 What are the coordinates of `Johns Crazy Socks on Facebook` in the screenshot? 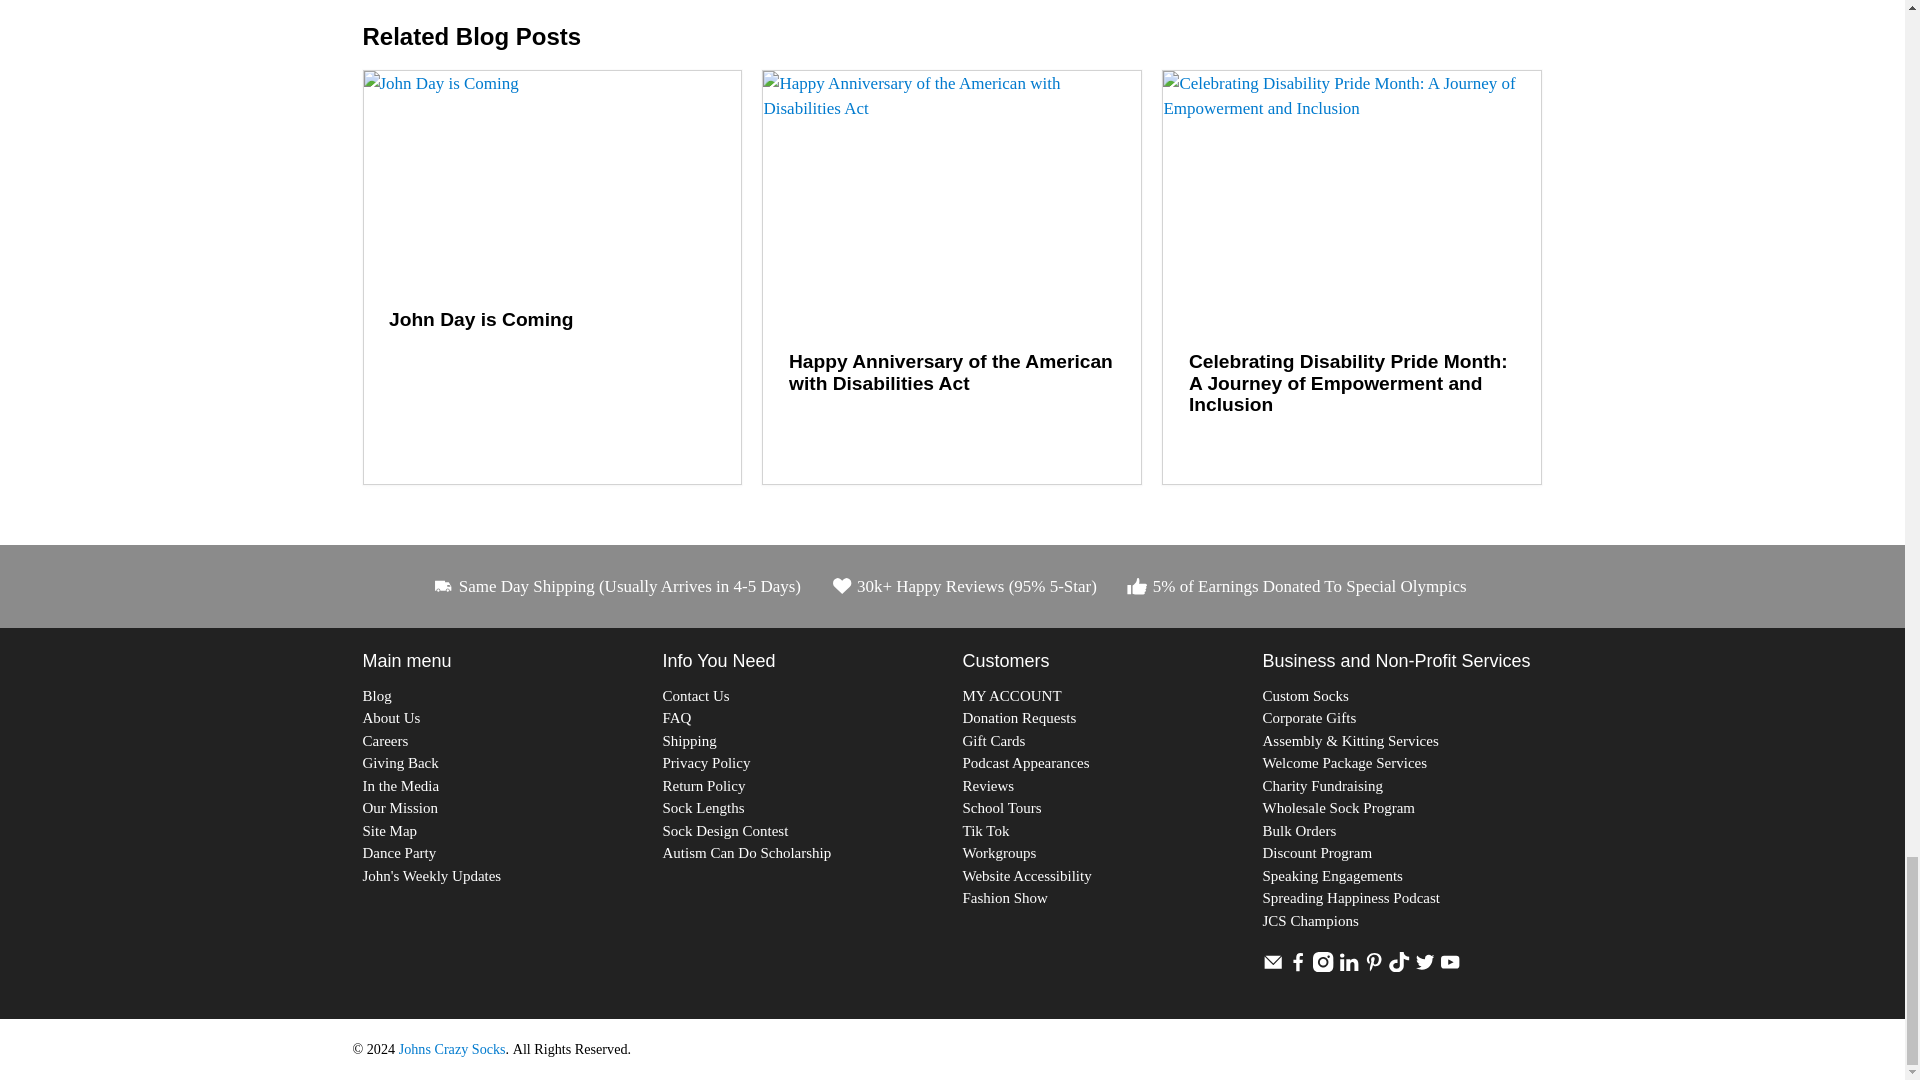 It's located at (1298, 967).